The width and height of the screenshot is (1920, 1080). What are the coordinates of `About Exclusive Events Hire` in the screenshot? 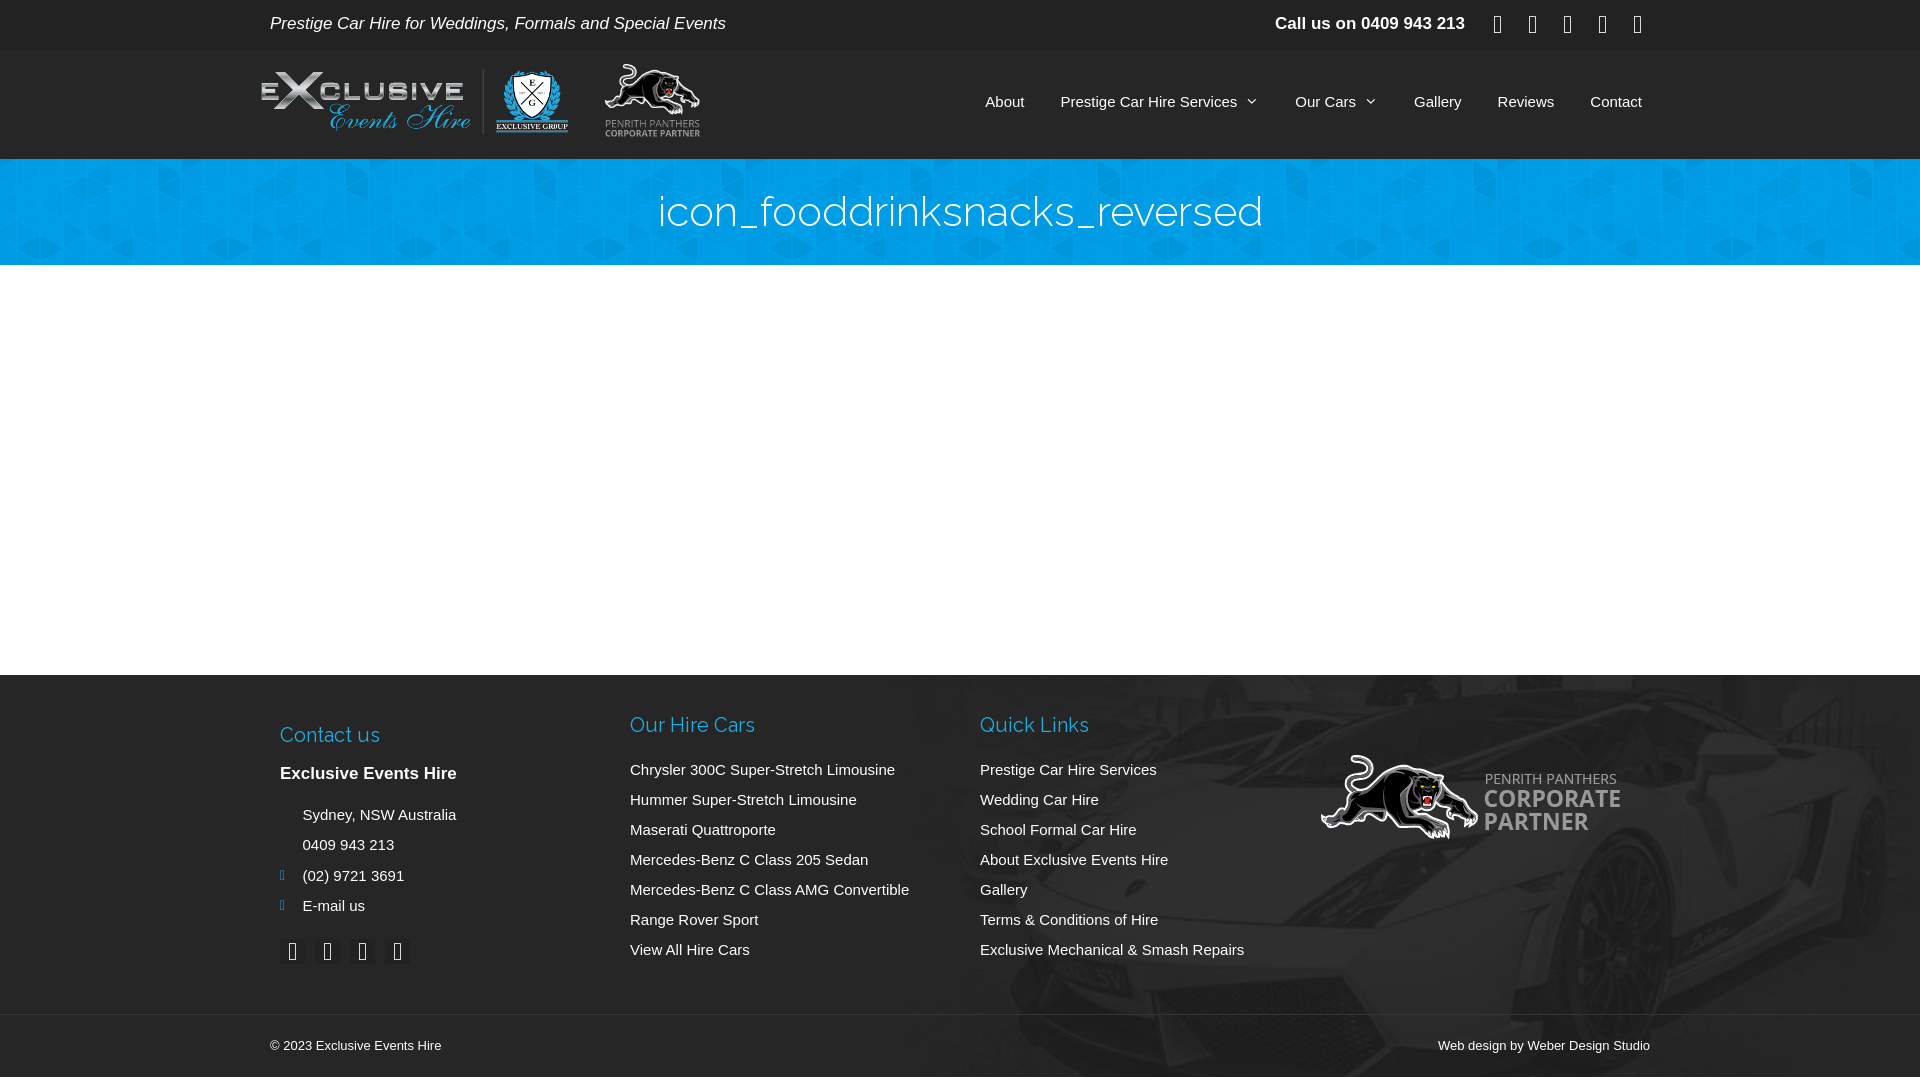 It's located at (1144, 860).